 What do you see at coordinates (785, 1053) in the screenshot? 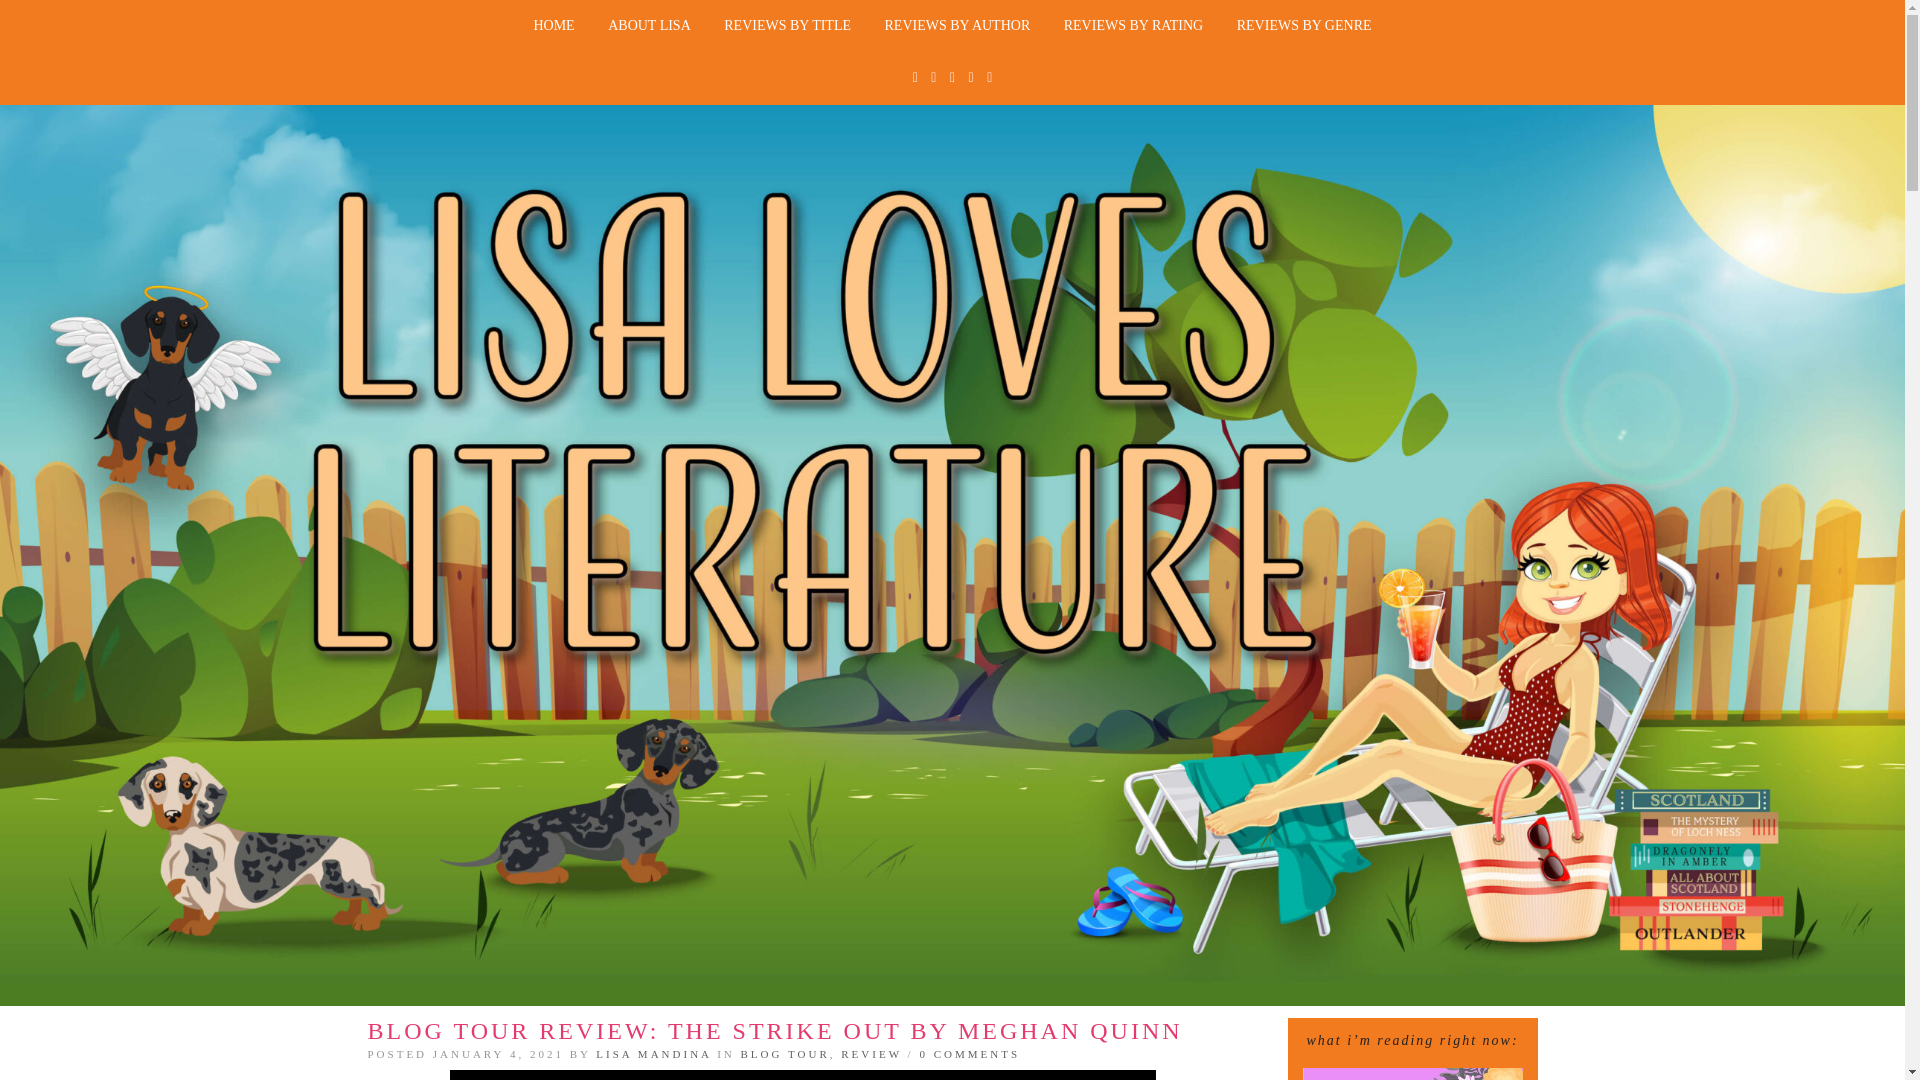
I see `View all posts in Blog Tour` at bounding box center [785, 1053].